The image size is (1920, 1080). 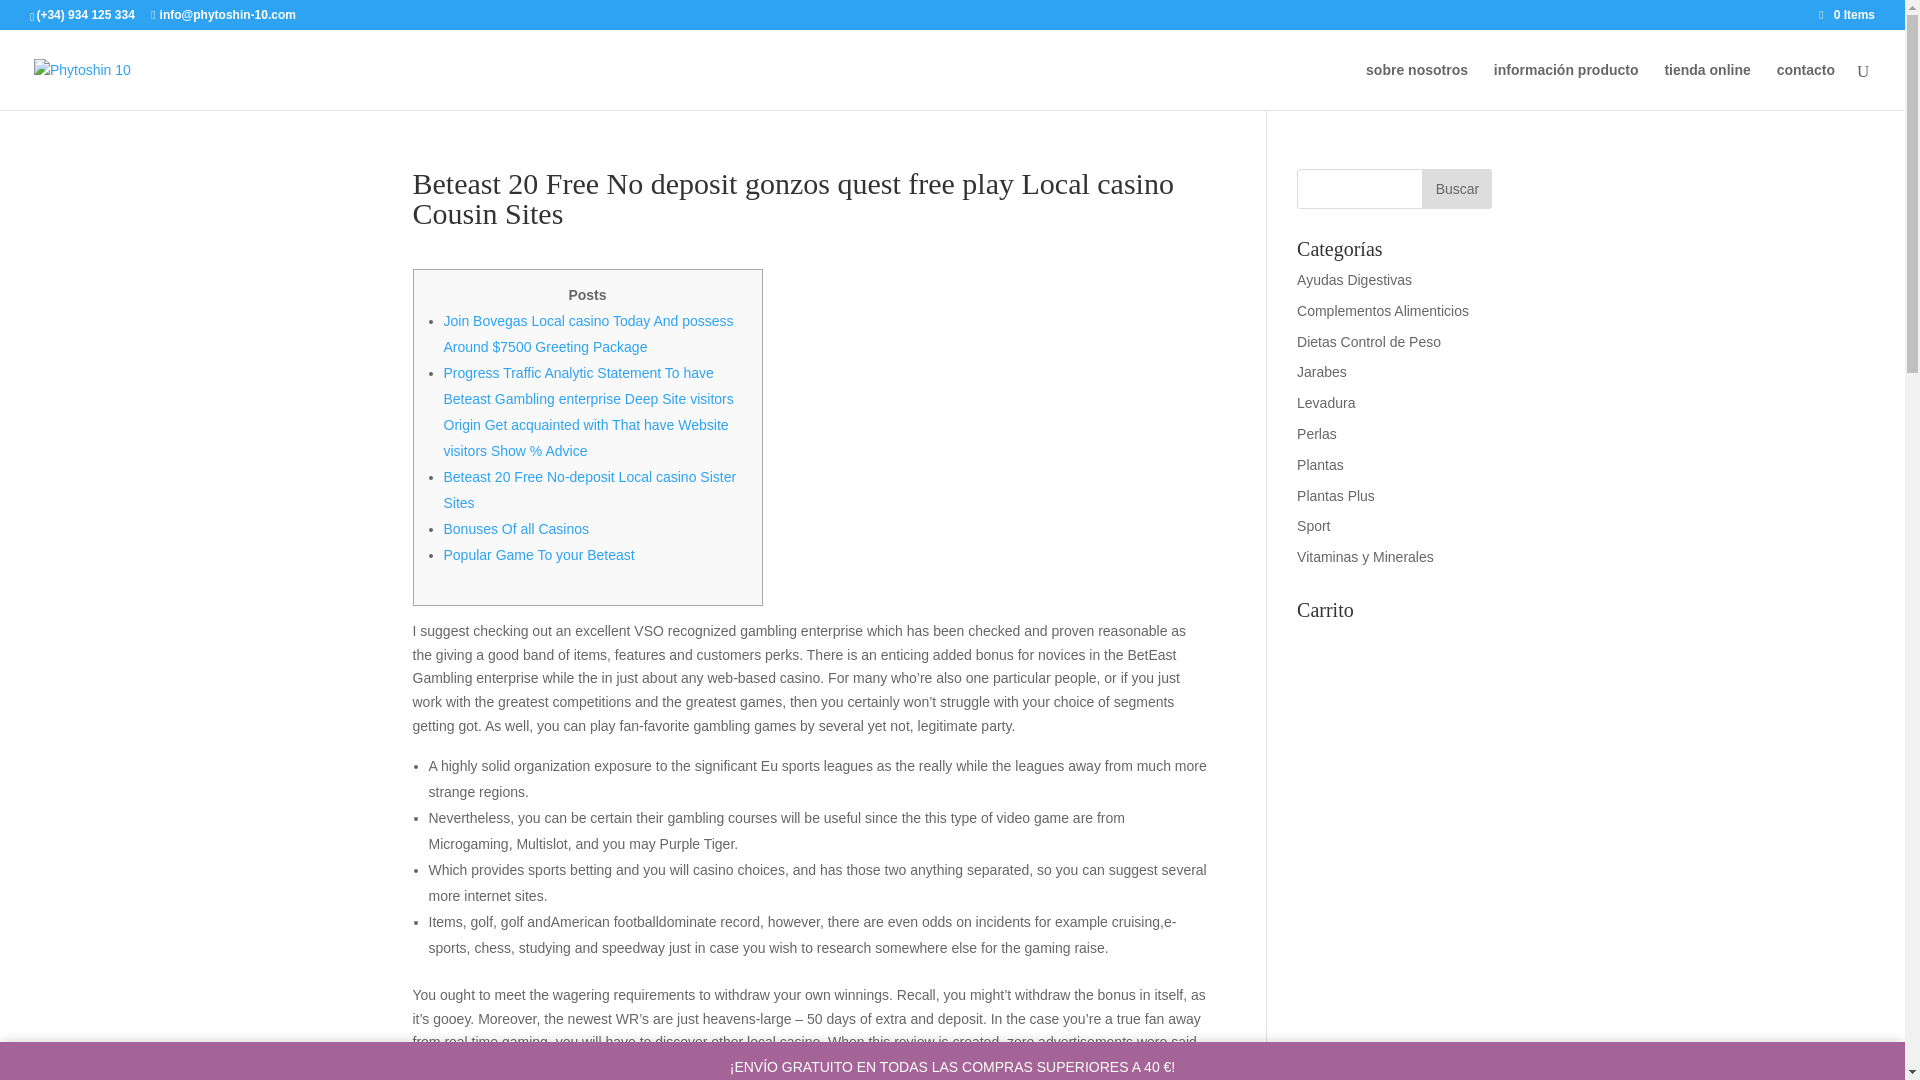 What do you see at coordinates (1806, 86) in the screenshot?
I see `contacto` at bounding box center [1806, 86].